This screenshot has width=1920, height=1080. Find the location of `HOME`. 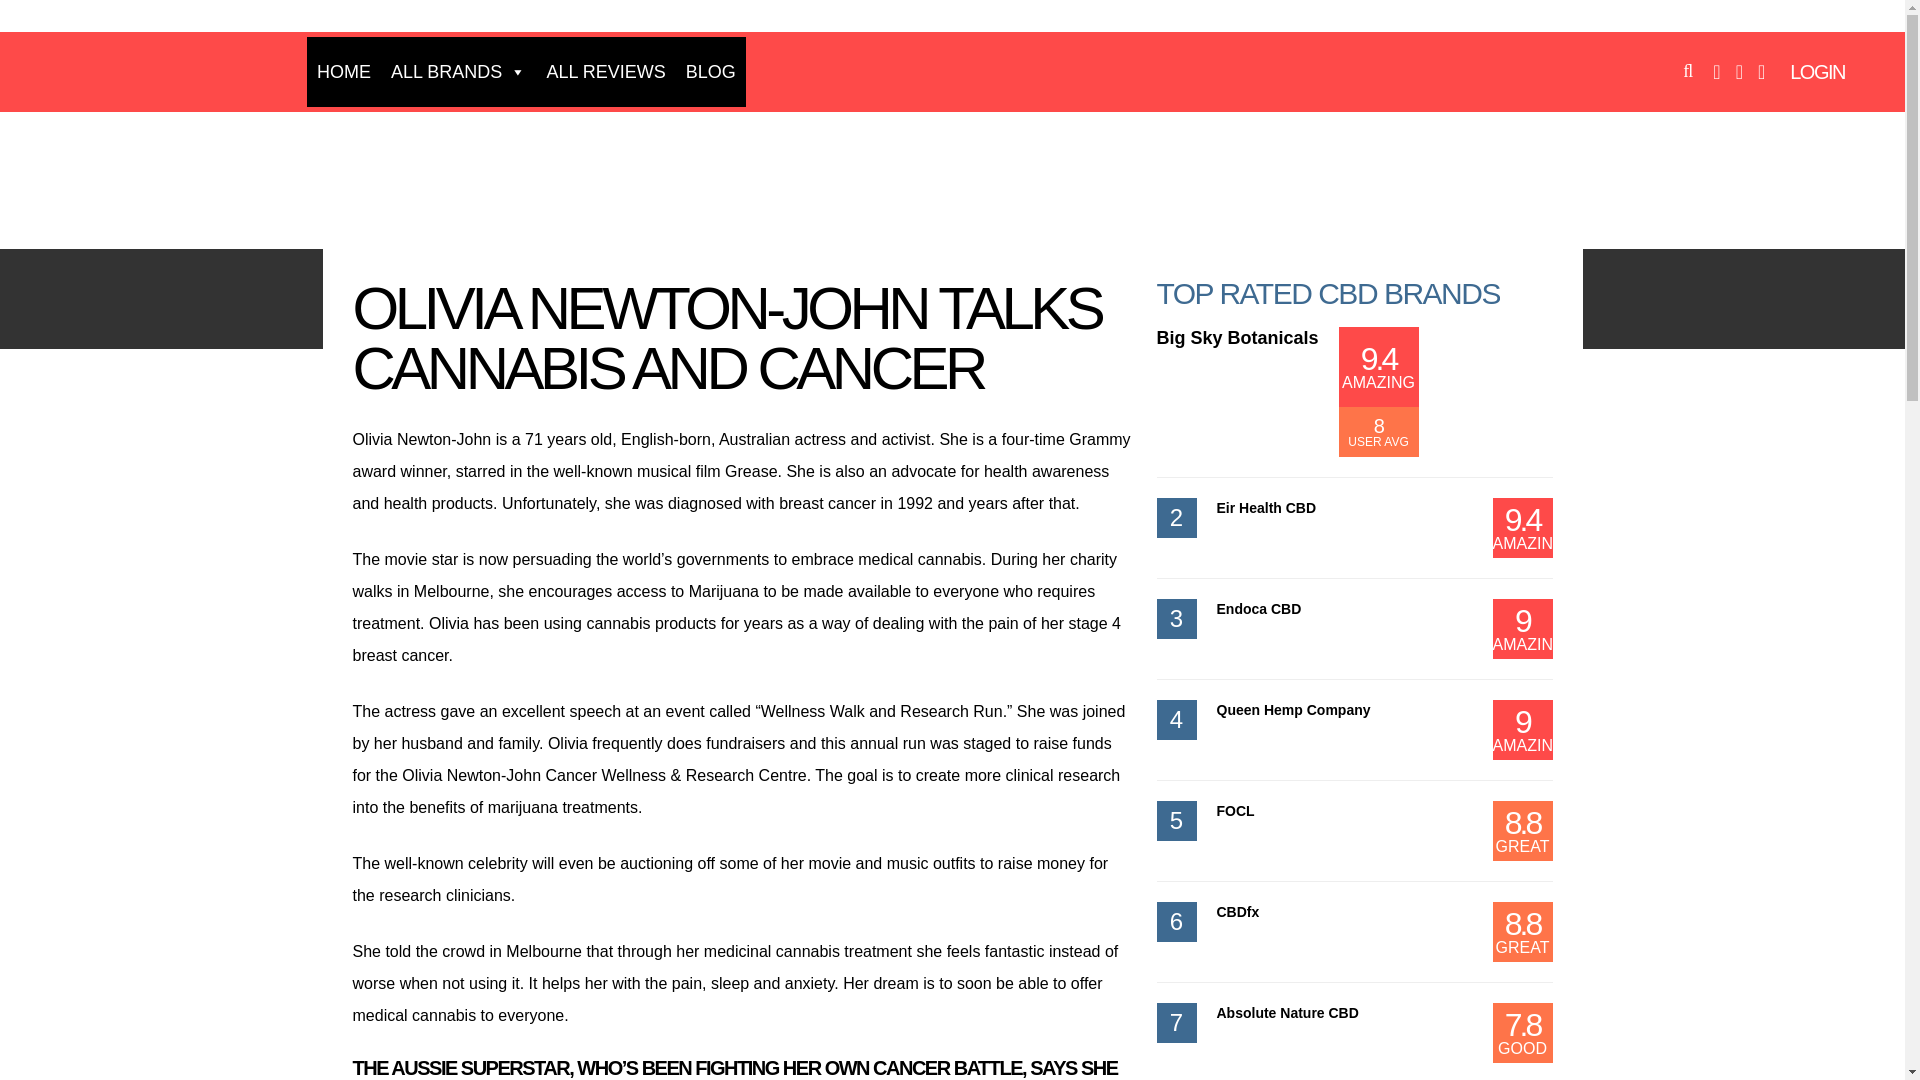

HOME is located at coordinates (344, 71).